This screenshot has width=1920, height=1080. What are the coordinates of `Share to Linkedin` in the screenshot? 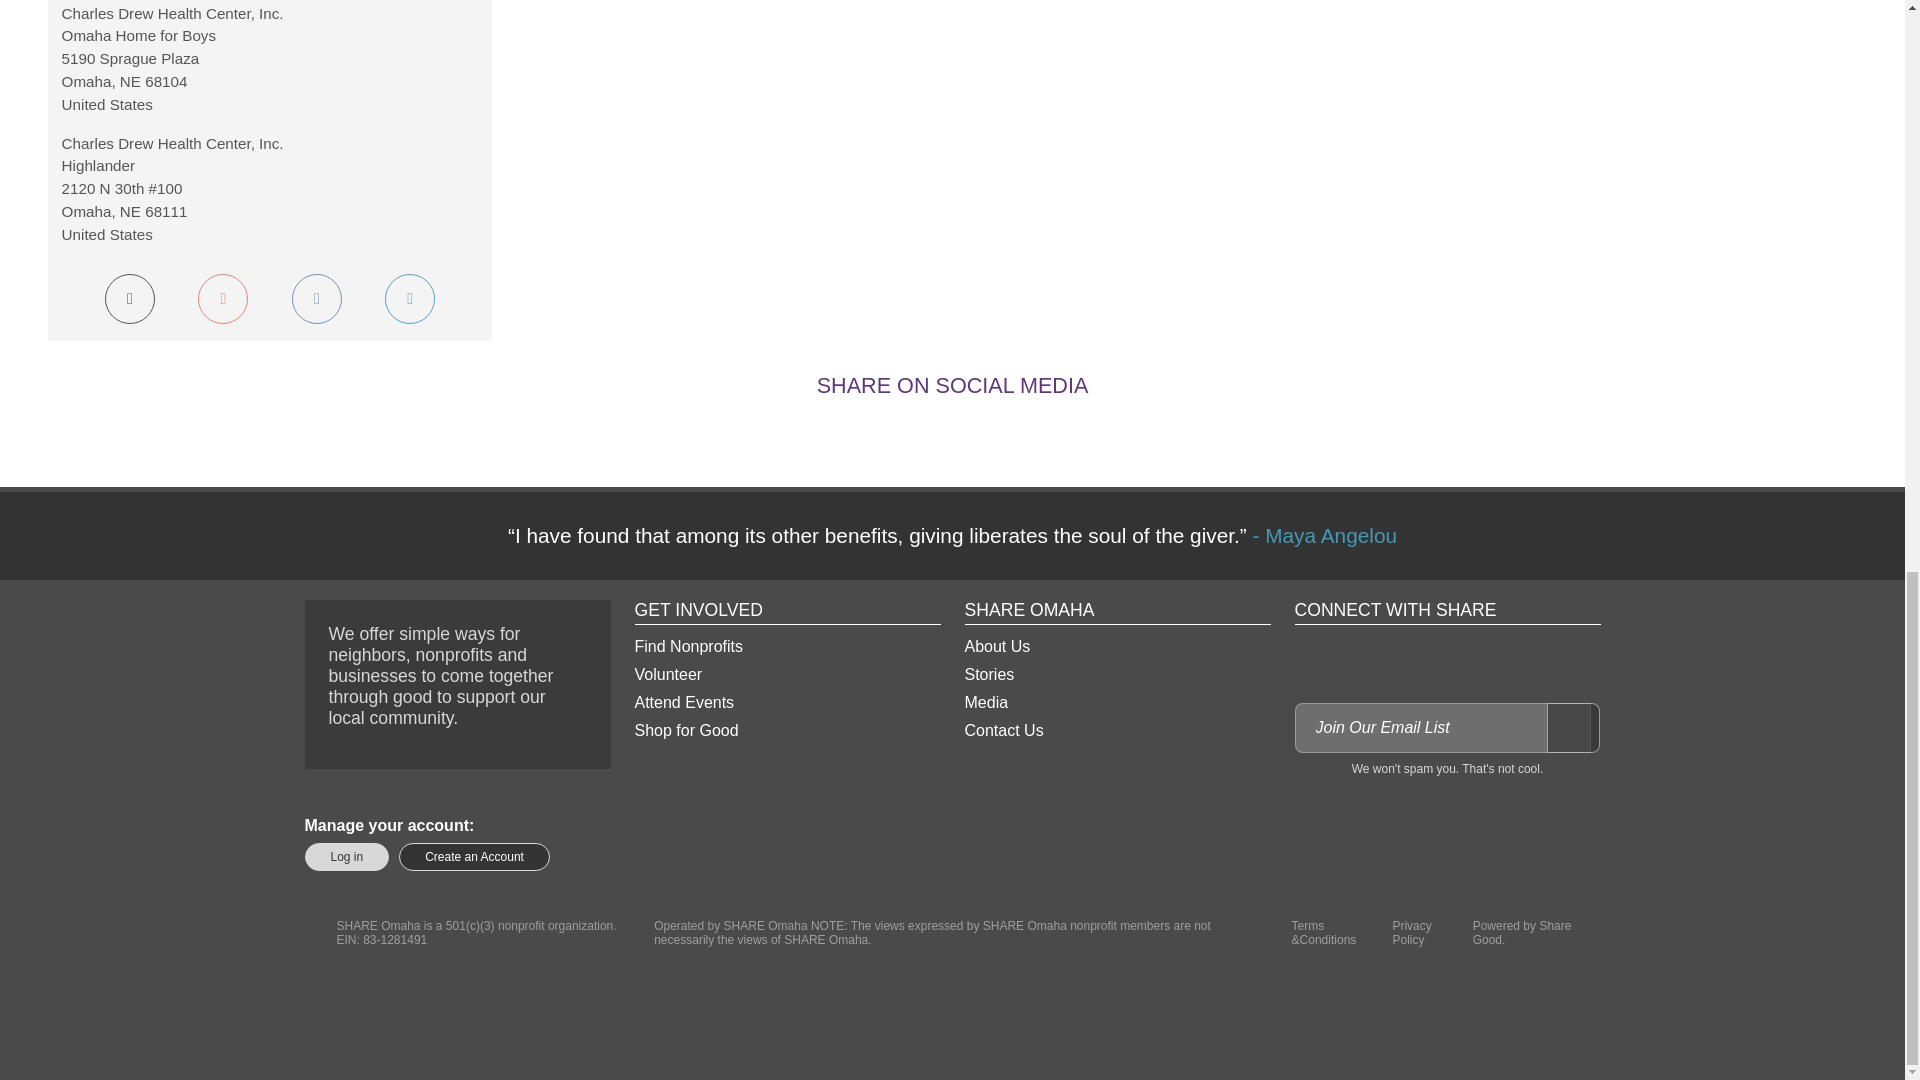 It's located at (976, 434).